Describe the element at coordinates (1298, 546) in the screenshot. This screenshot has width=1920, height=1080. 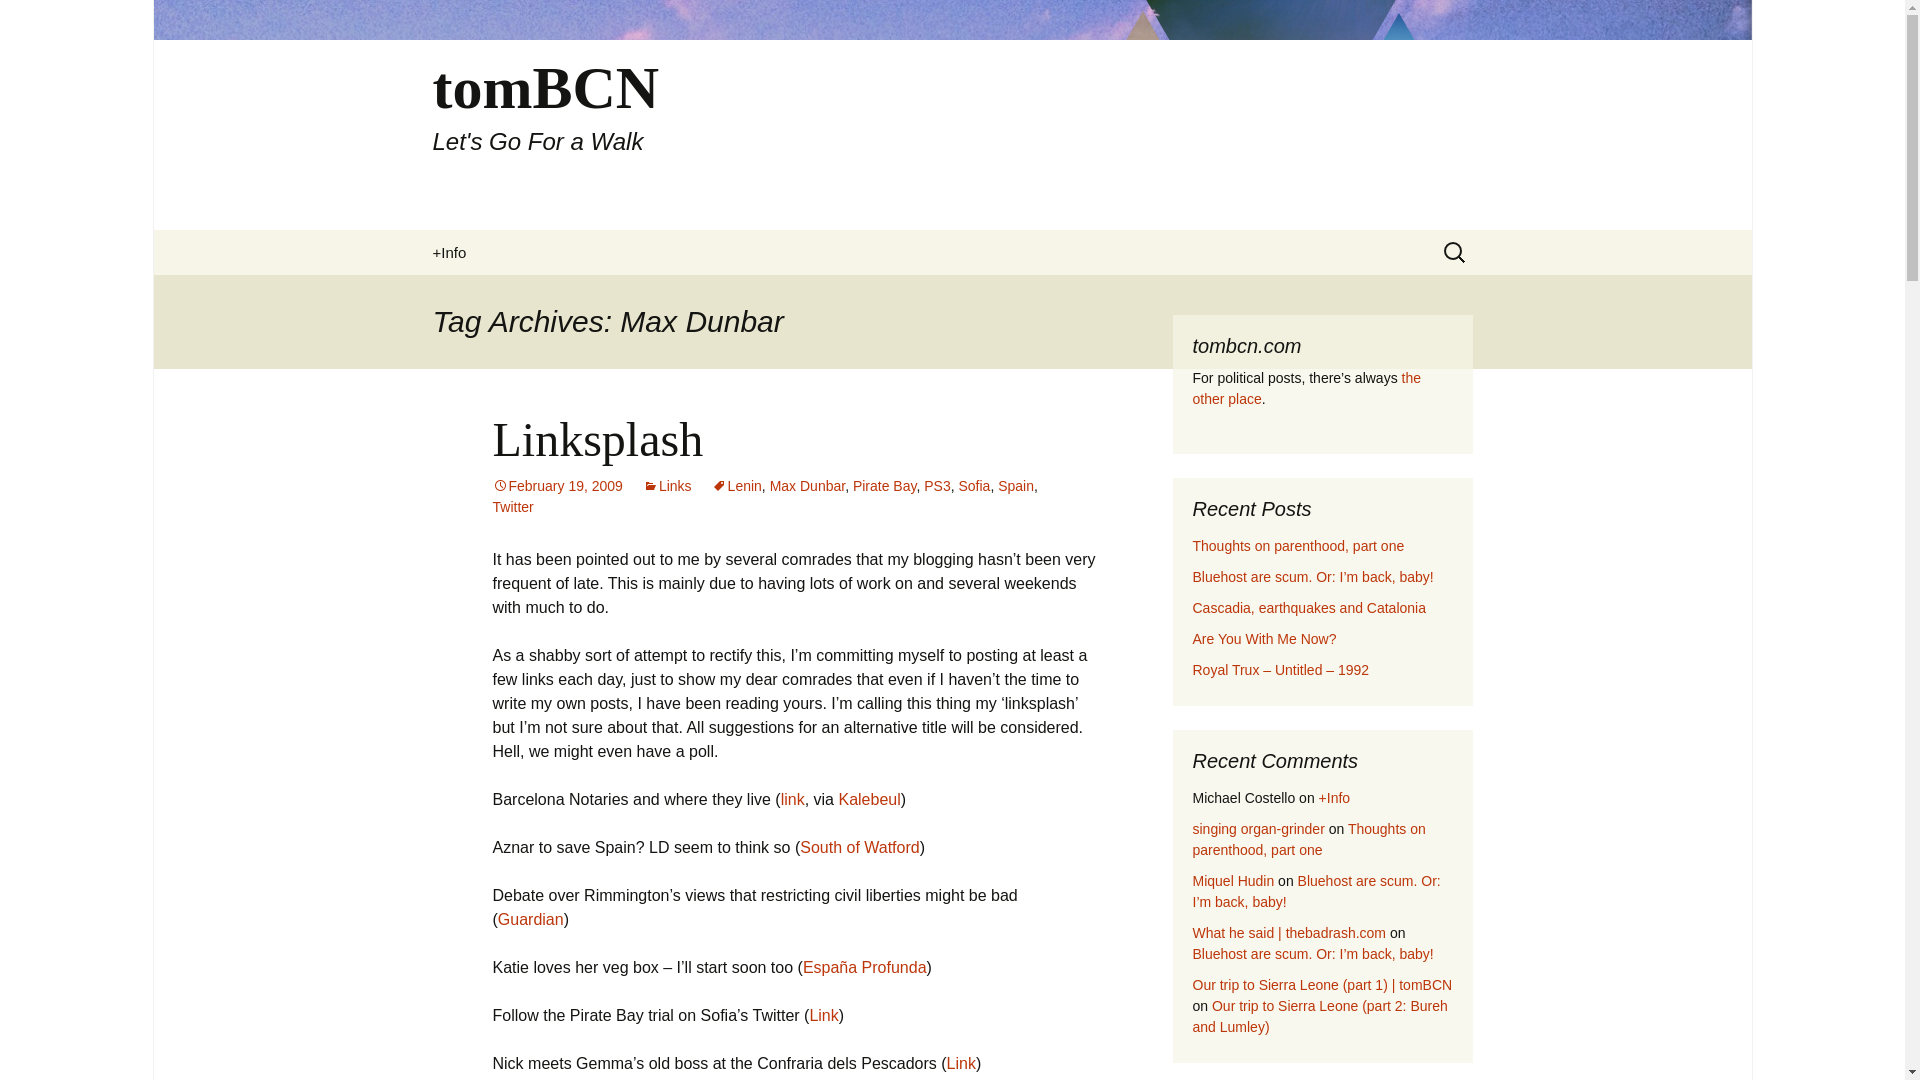
I see `Miquel Hudin` at that location.